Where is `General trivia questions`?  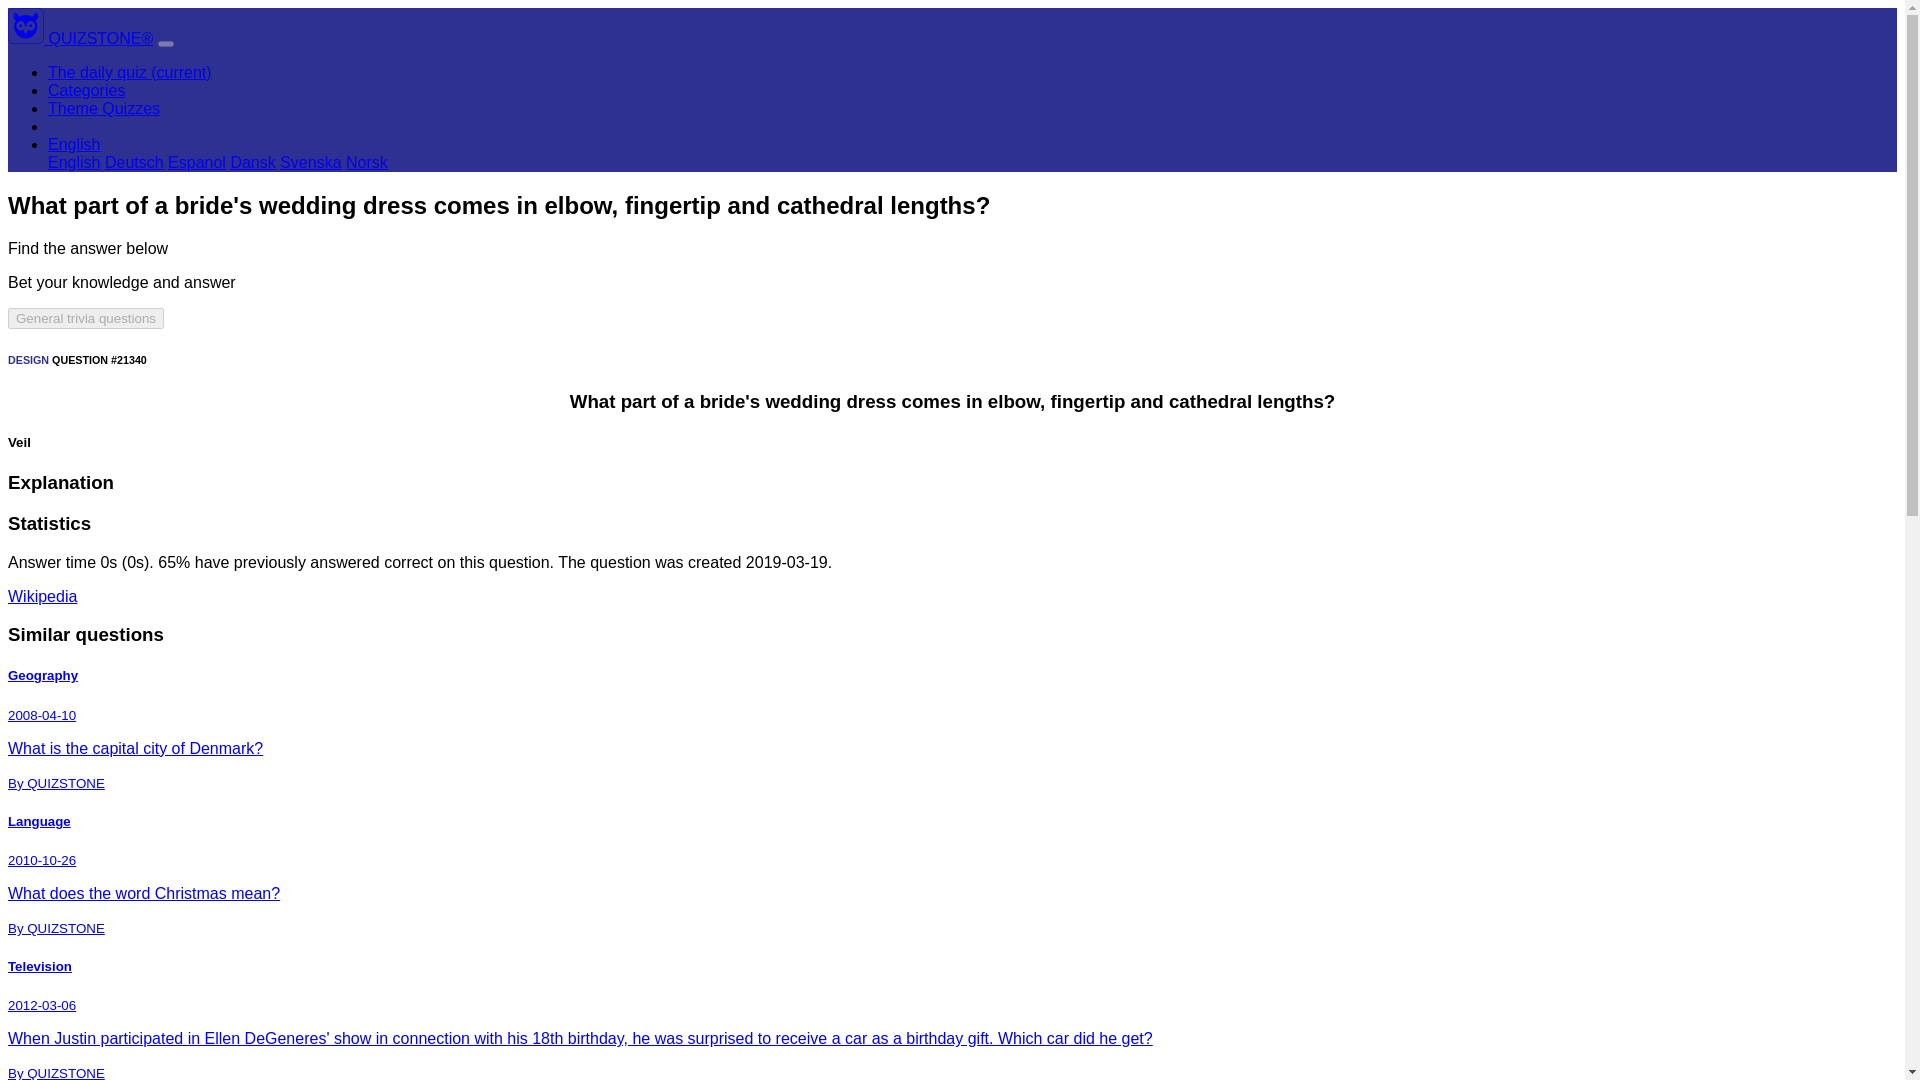 General trivia questions is located at coordinates (85, 318).